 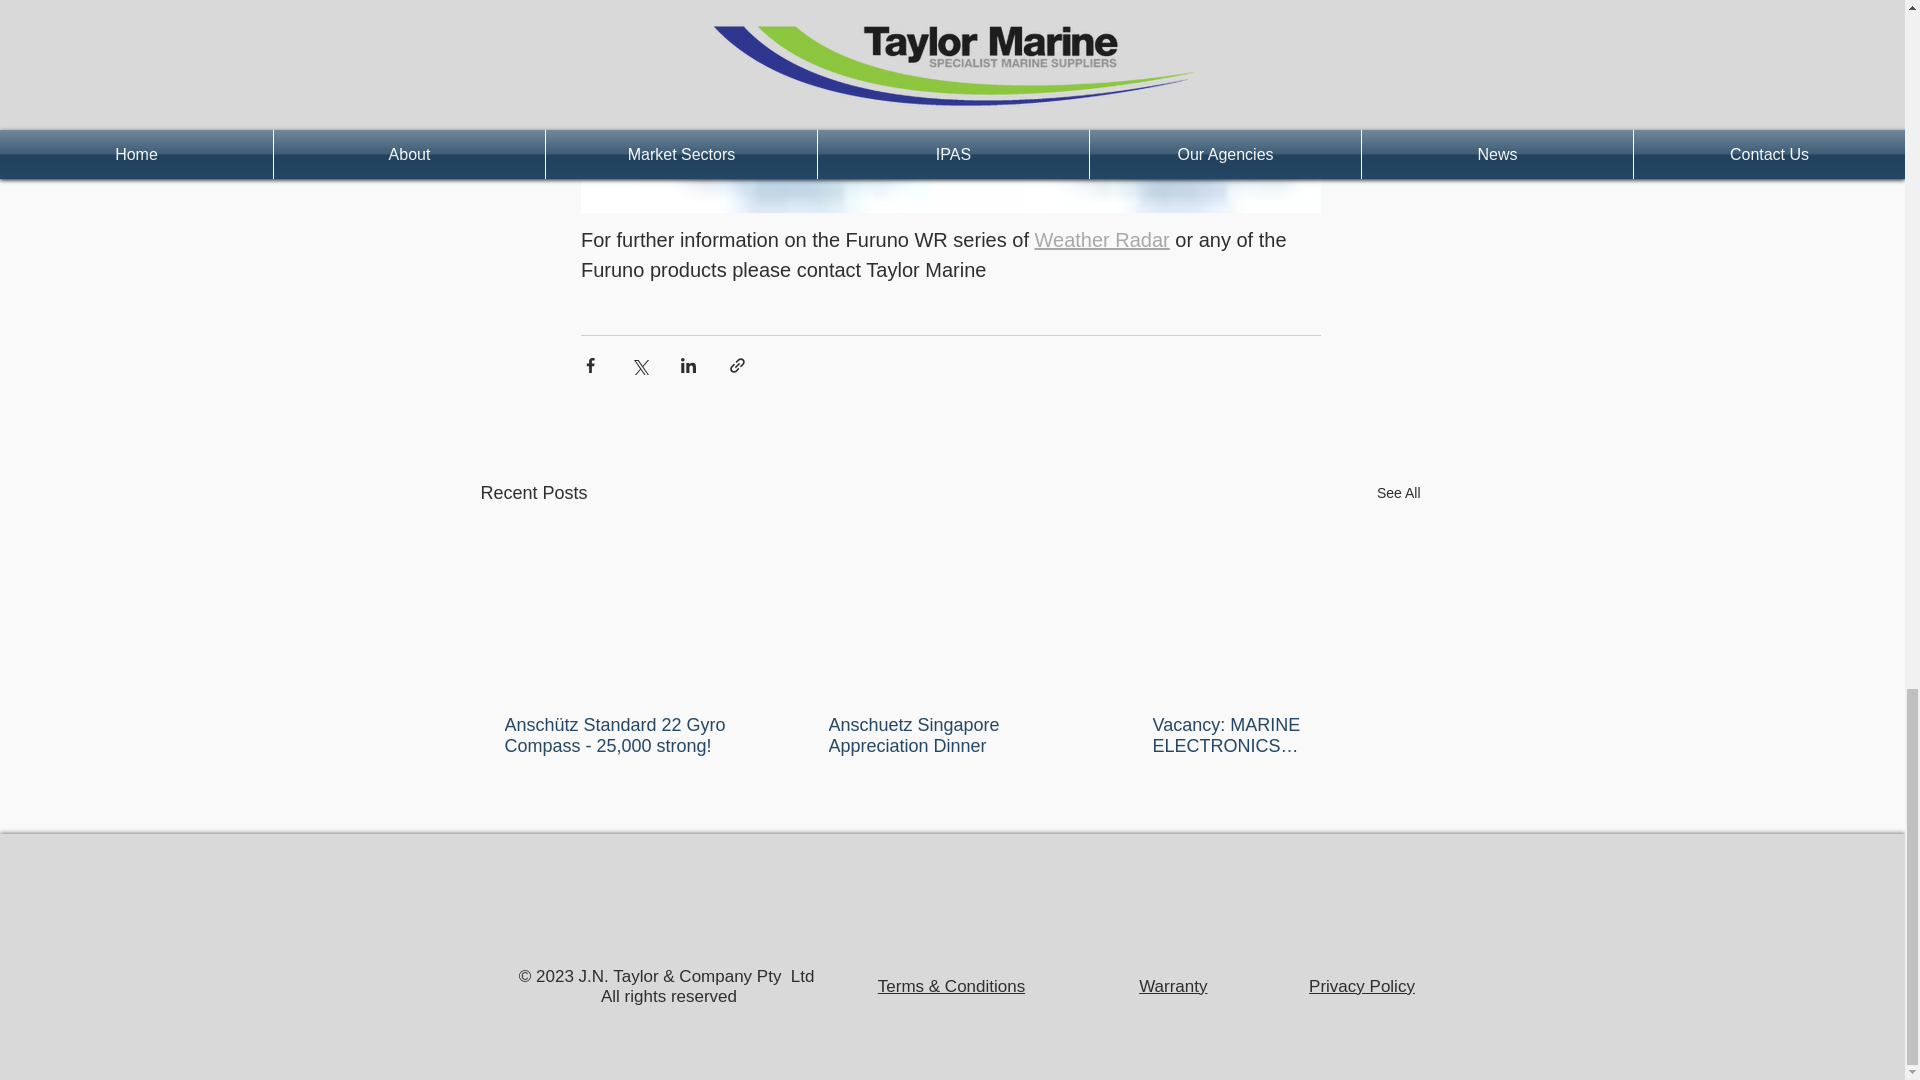 I want to click on Vacancy: MARINE ELECTRONICS TECHNICIAN - BRISBANE, so click(x=1272, y=736).